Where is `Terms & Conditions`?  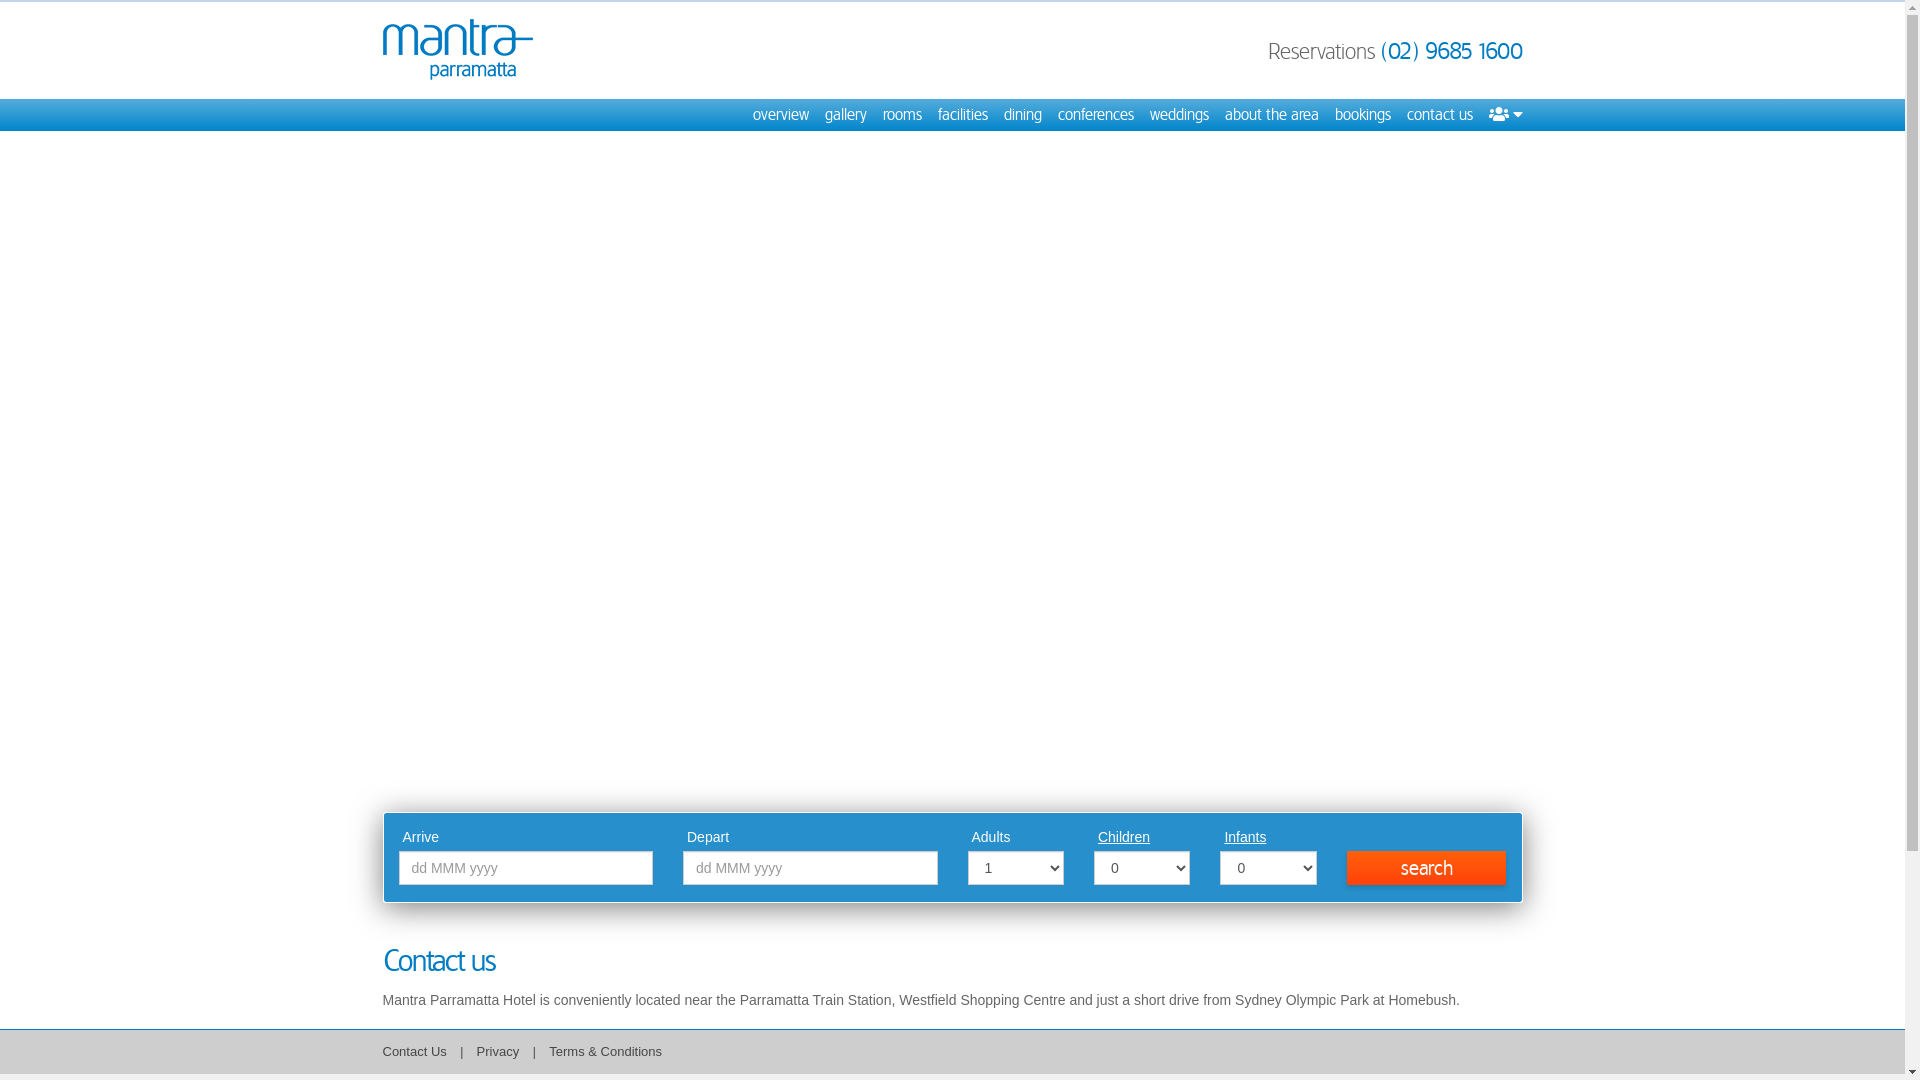
Terms & Conditions is located at coordinates (606, 1052).